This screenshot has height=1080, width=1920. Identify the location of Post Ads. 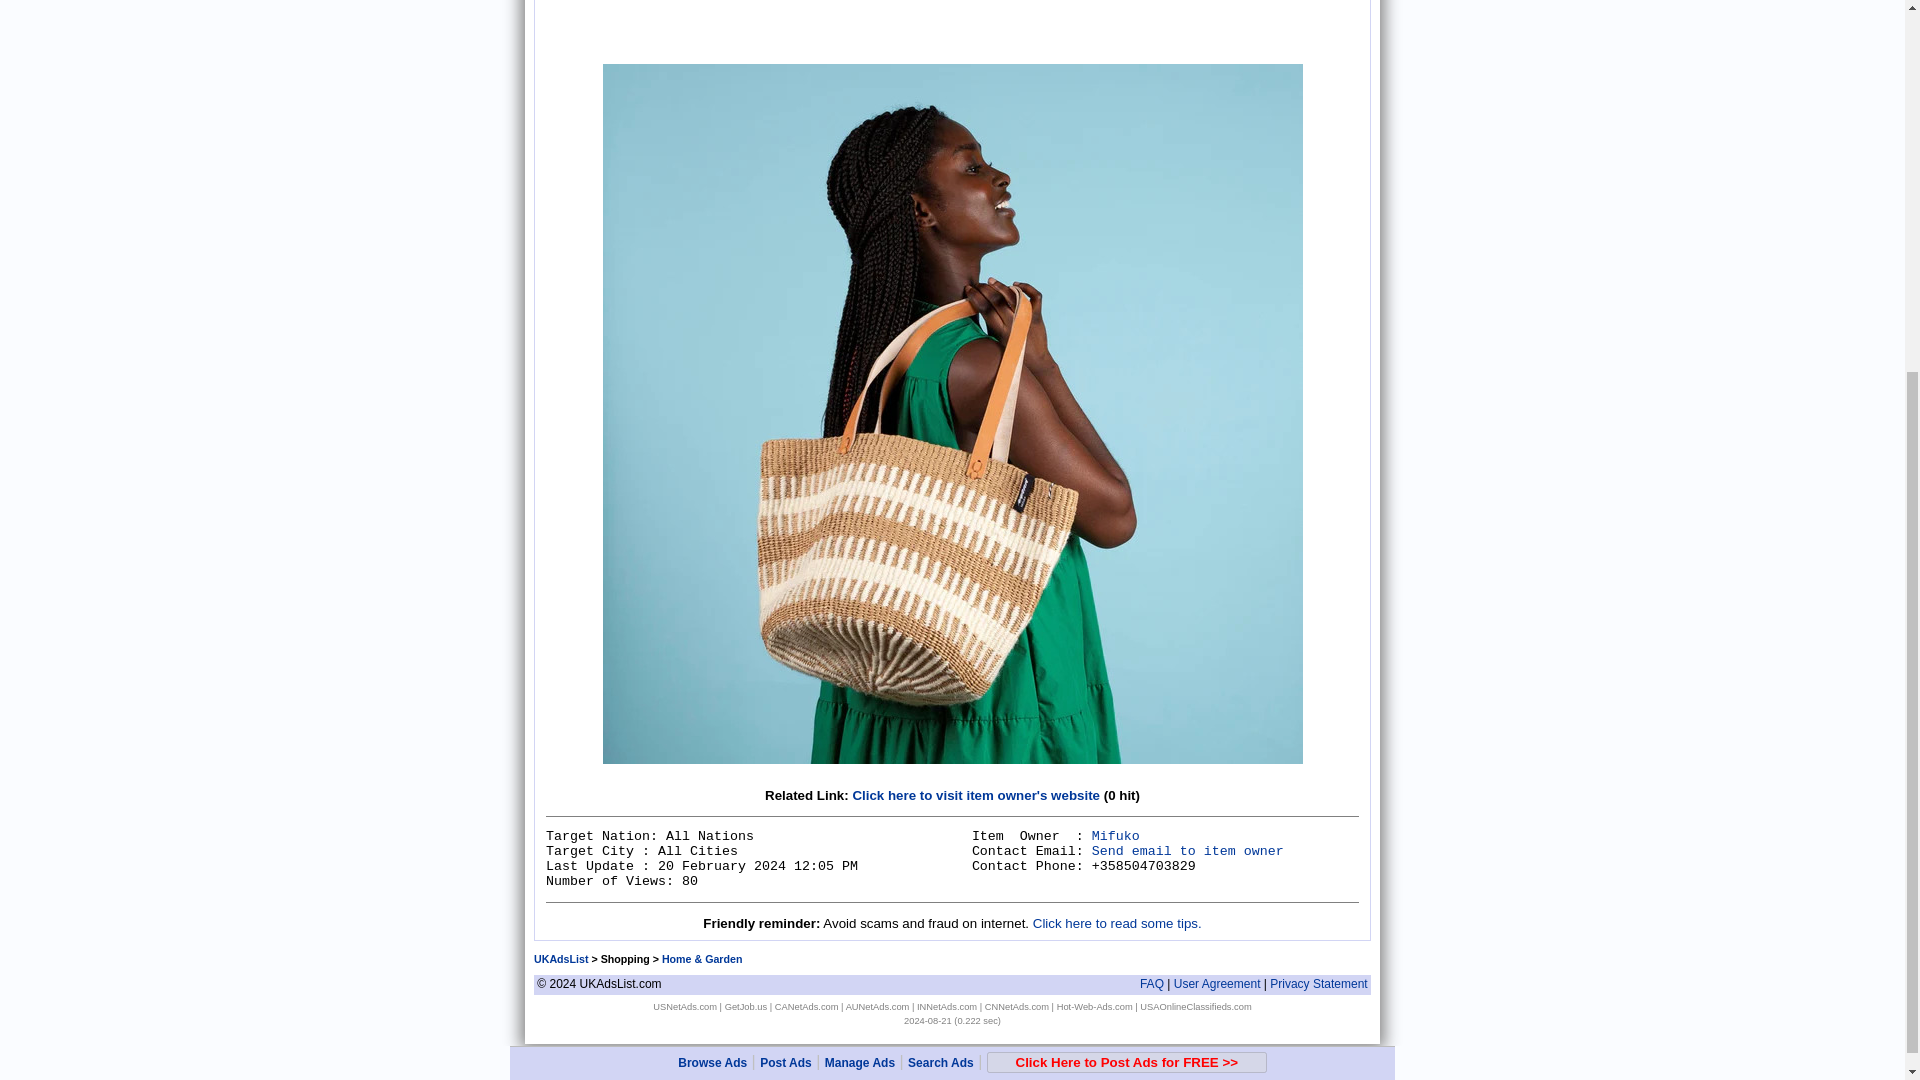
(786, 495).